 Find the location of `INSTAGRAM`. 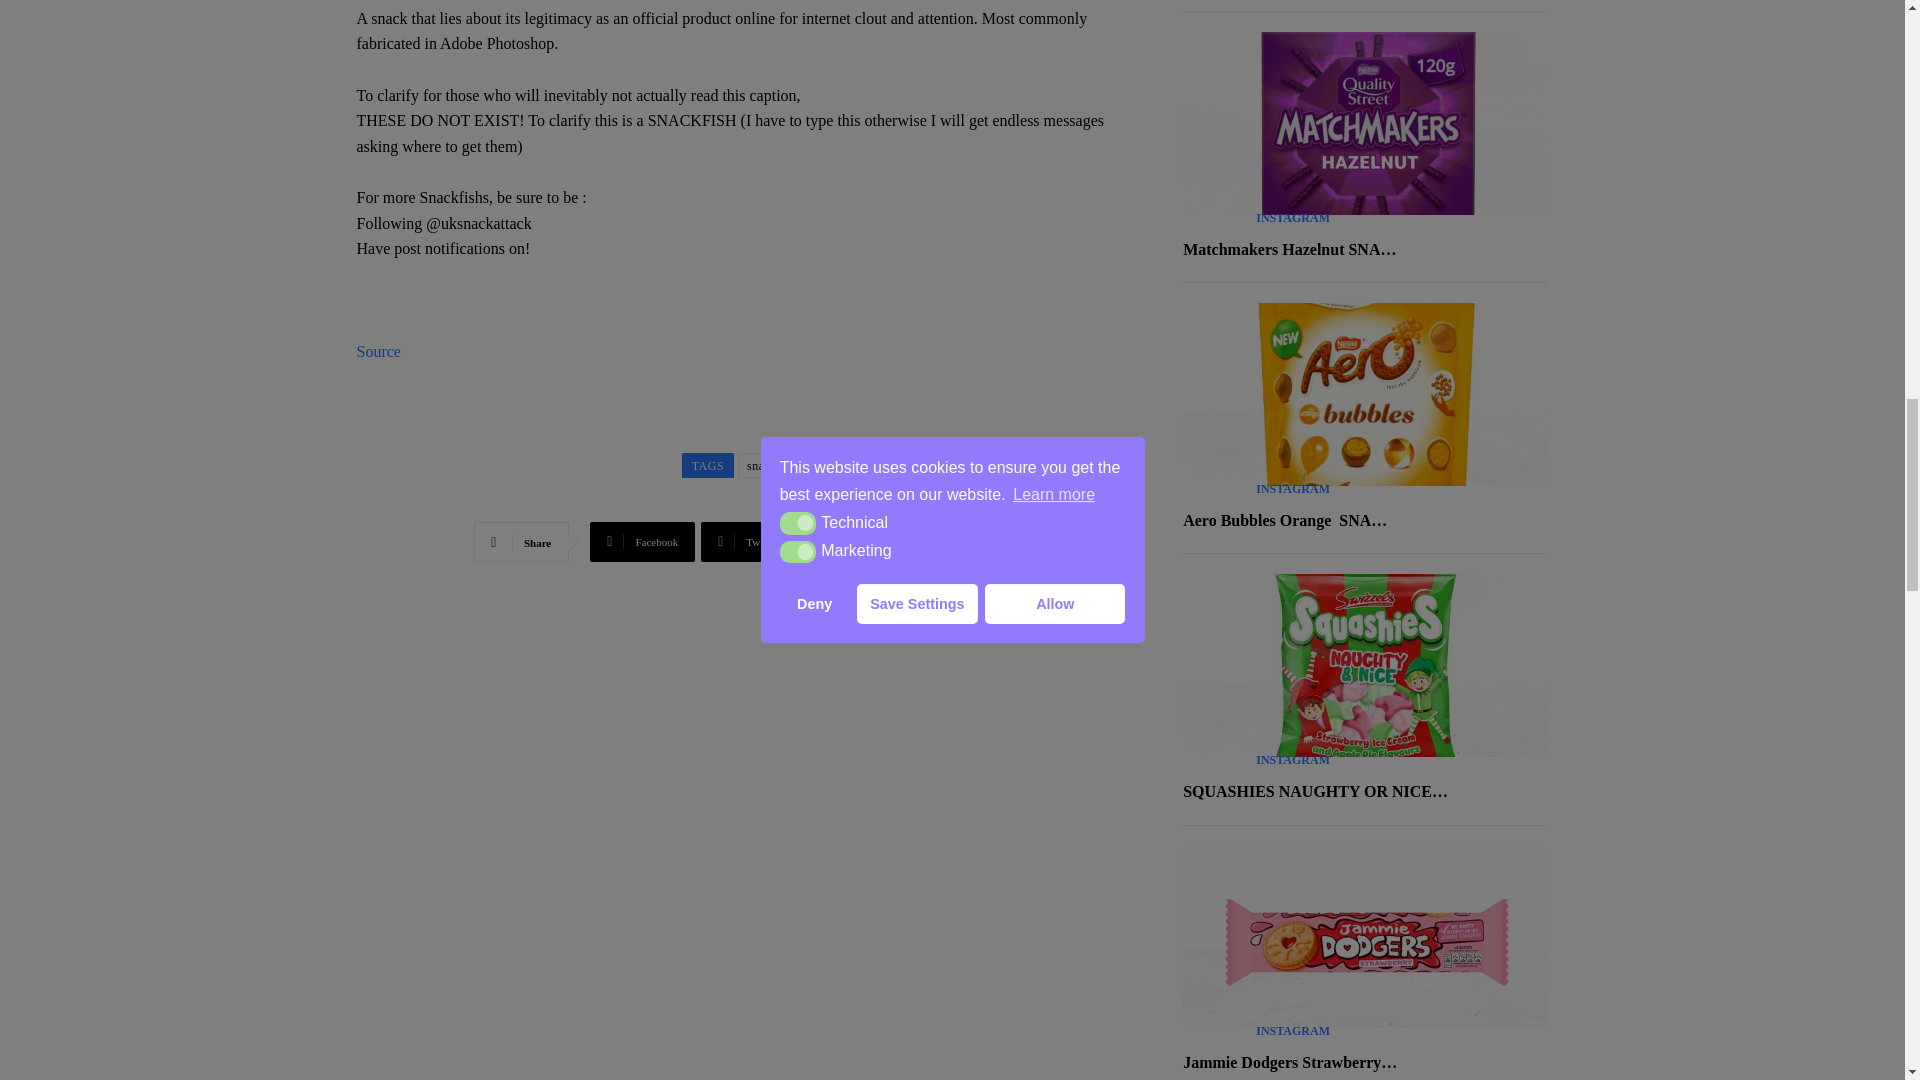

INSTAGRAM is located at coordinates (1292, 488).